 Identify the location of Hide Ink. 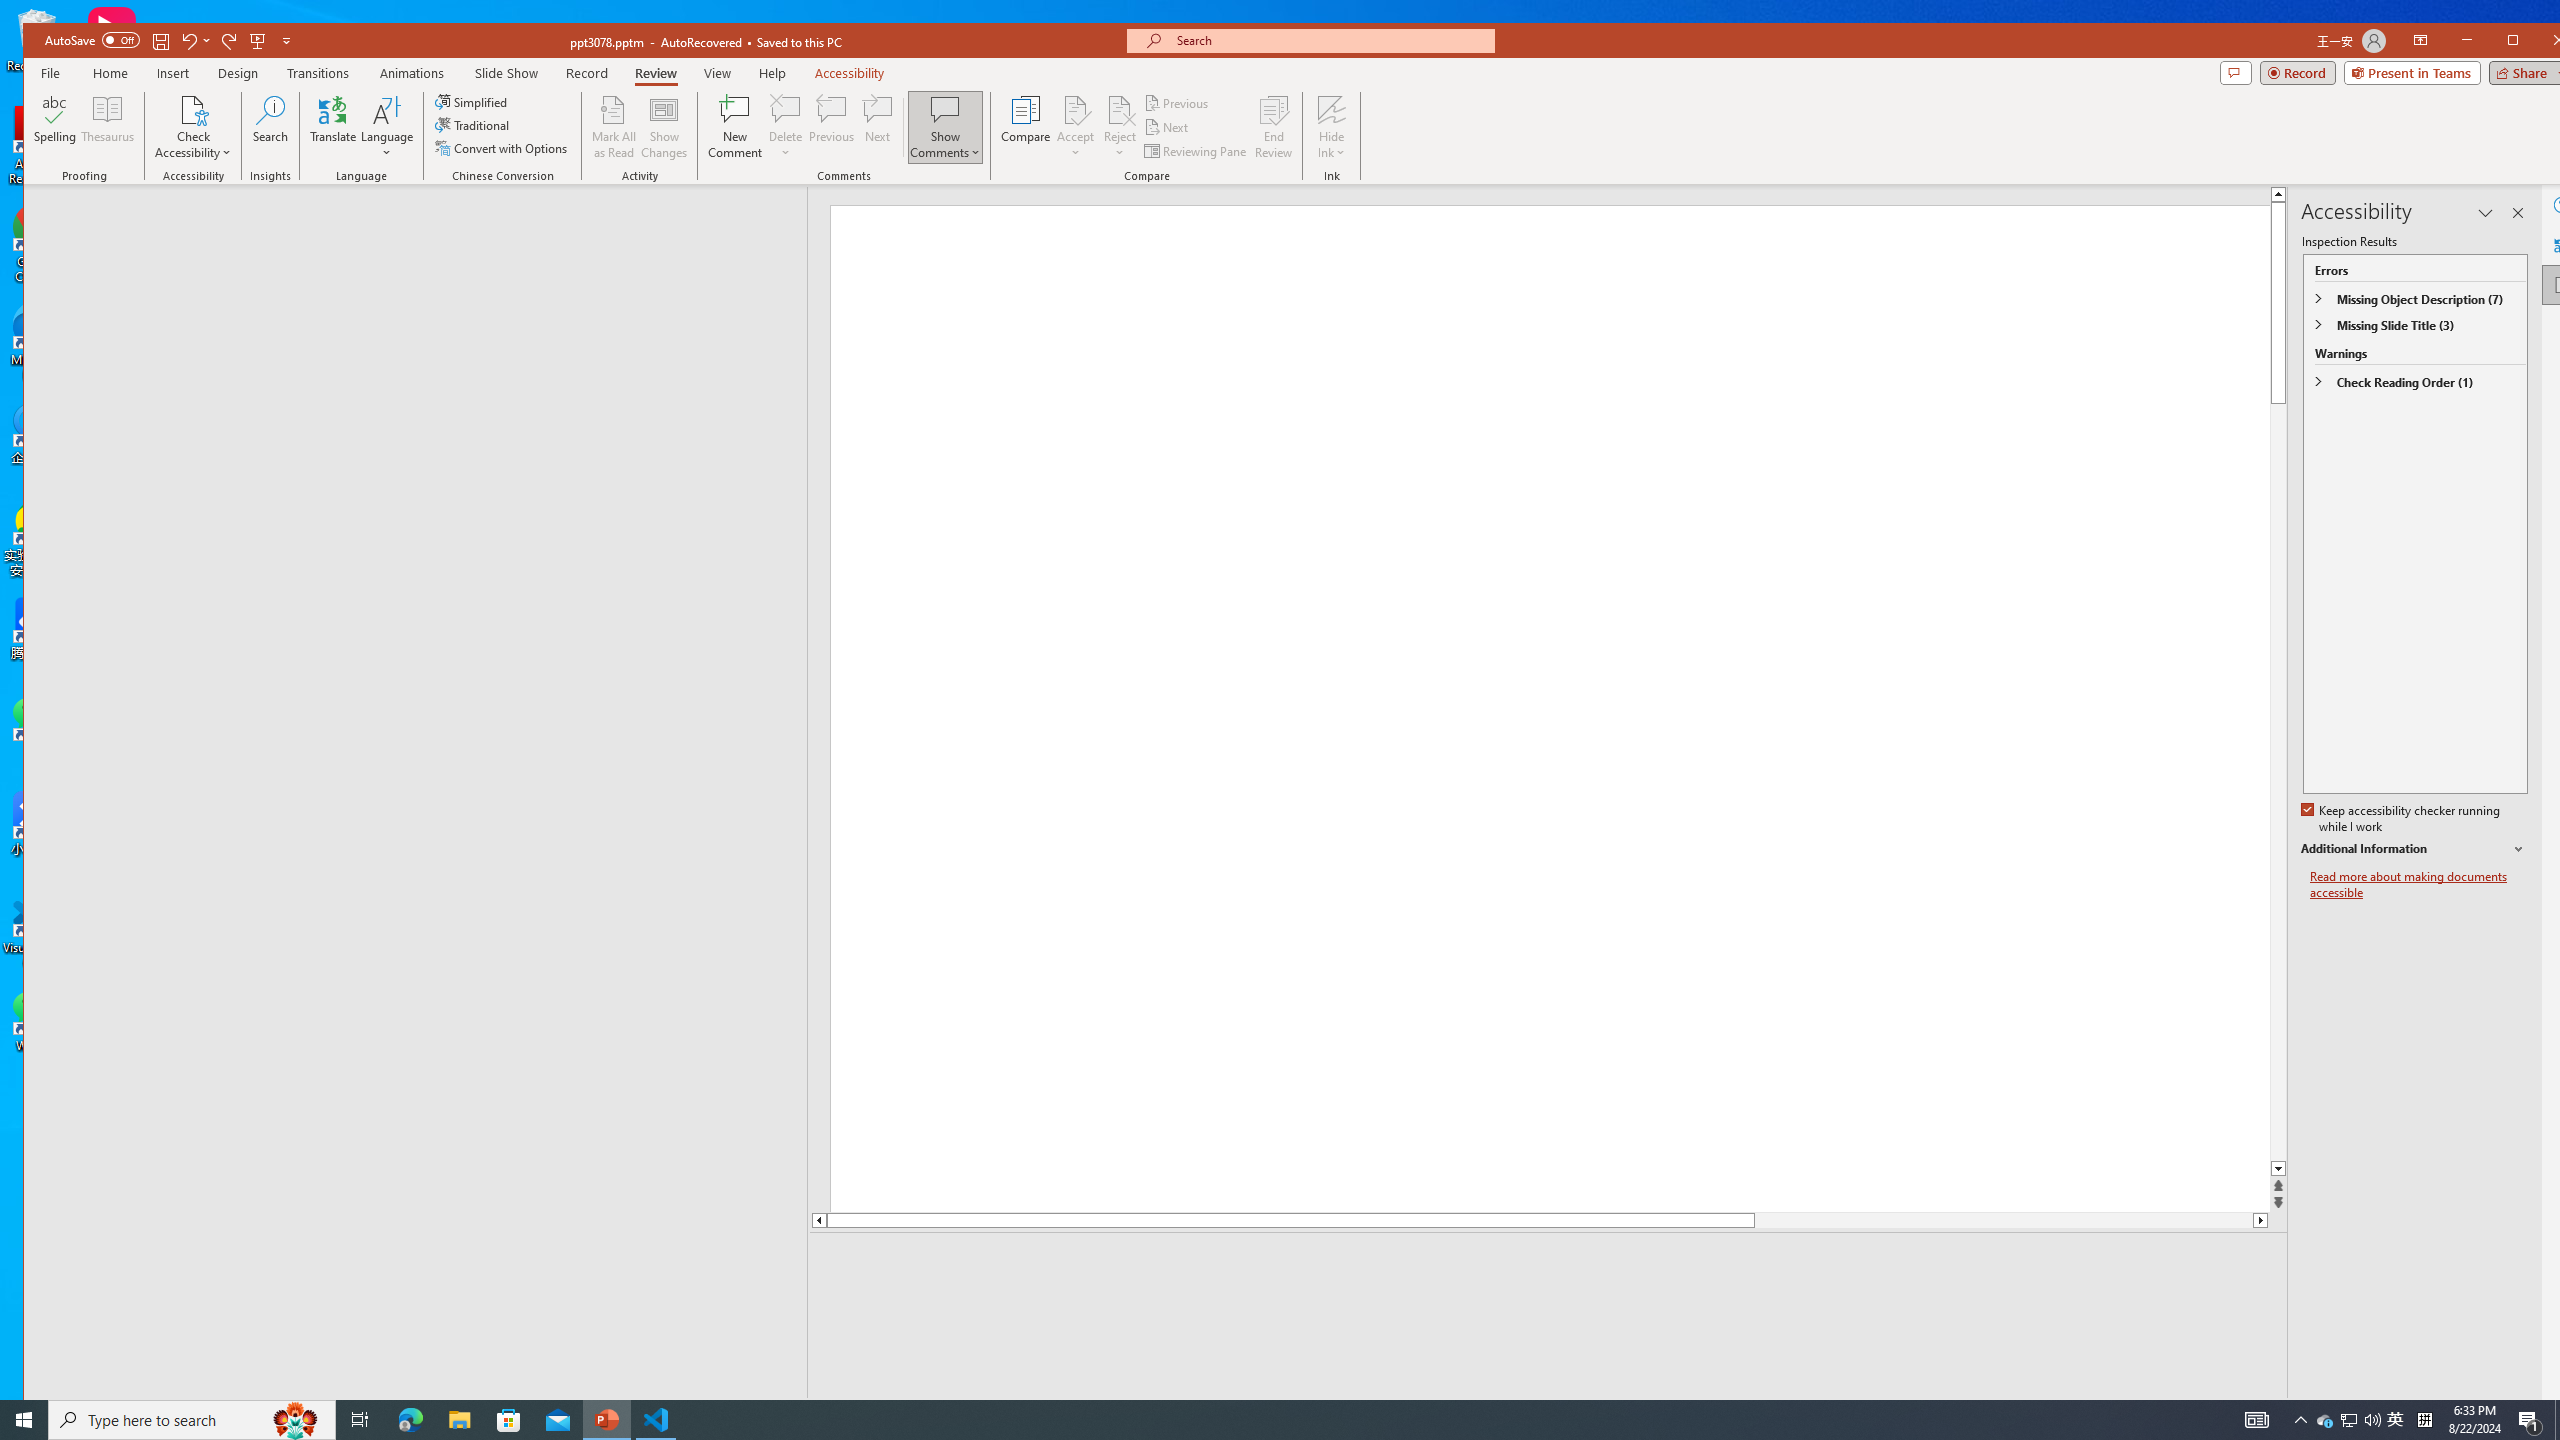
(1332, 109).